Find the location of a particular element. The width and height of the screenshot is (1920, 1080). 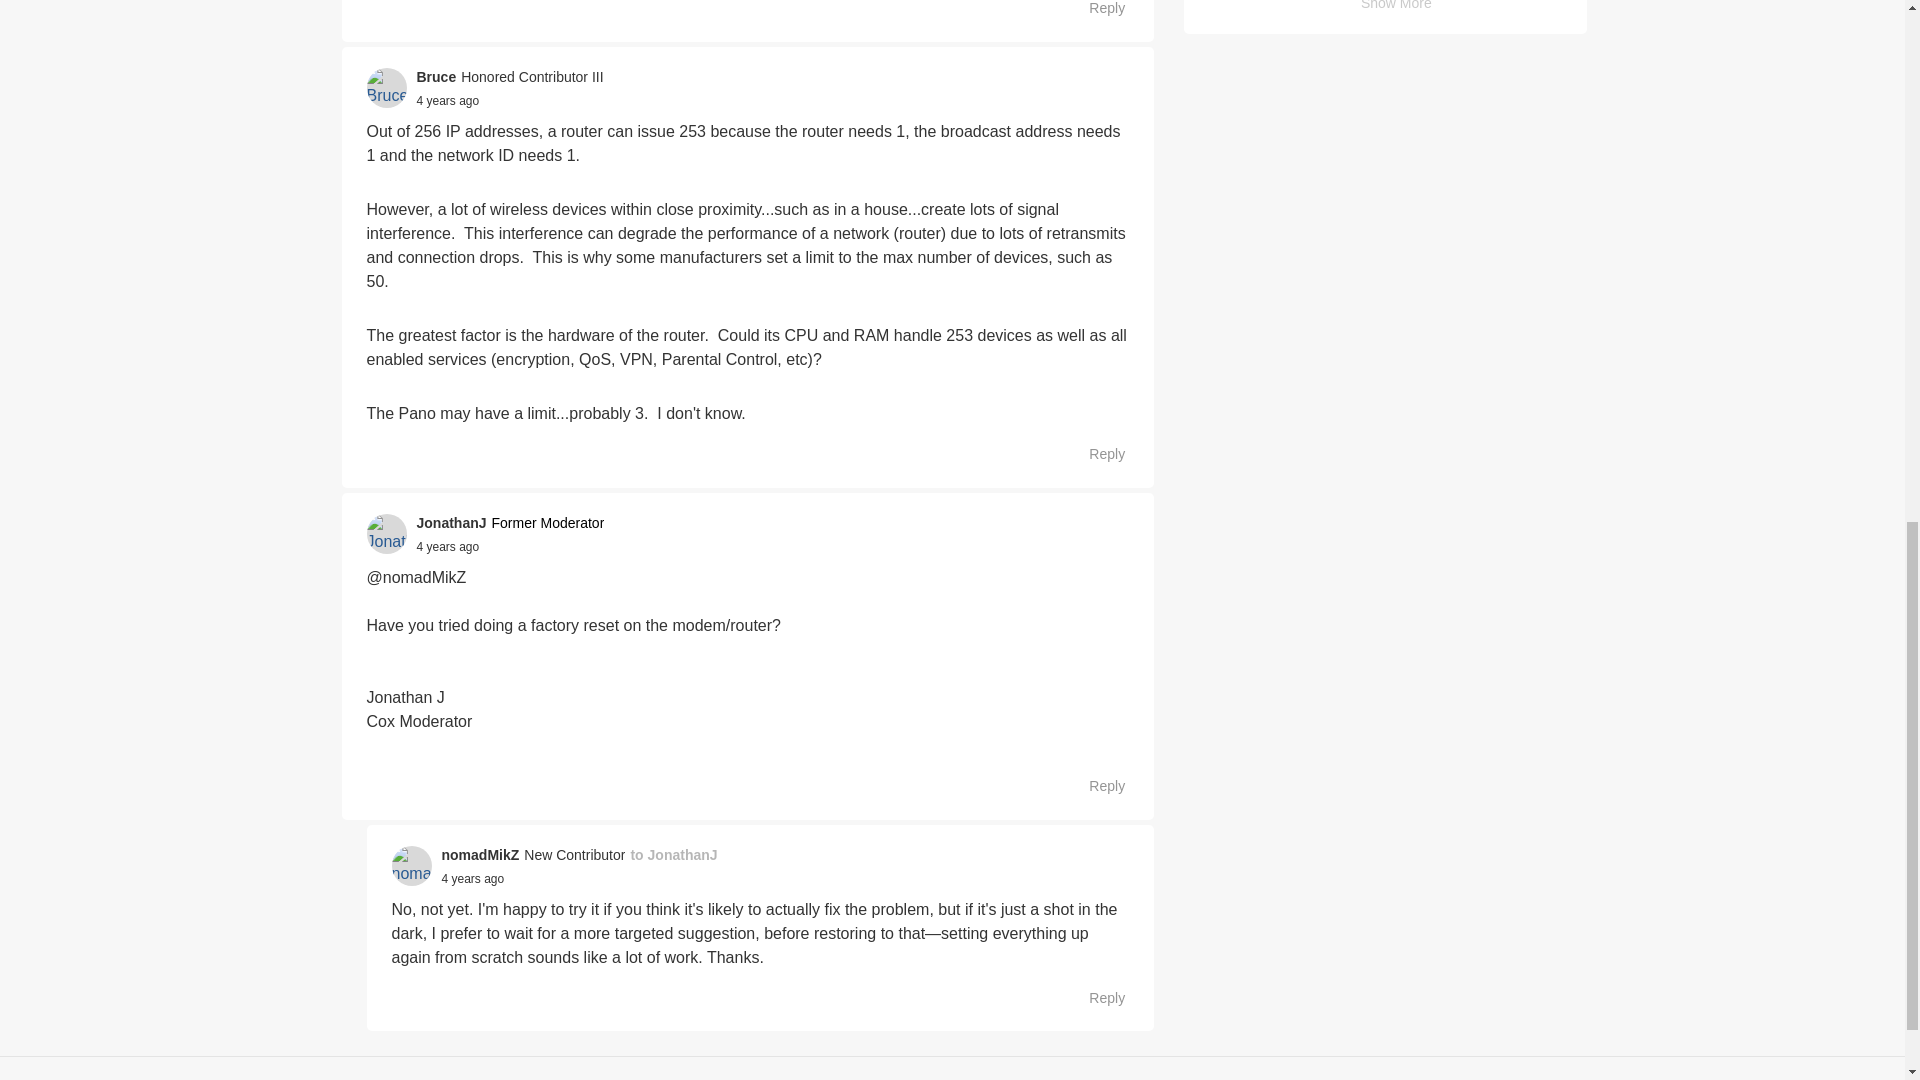

Reply is located at coordinates (1096, 454).